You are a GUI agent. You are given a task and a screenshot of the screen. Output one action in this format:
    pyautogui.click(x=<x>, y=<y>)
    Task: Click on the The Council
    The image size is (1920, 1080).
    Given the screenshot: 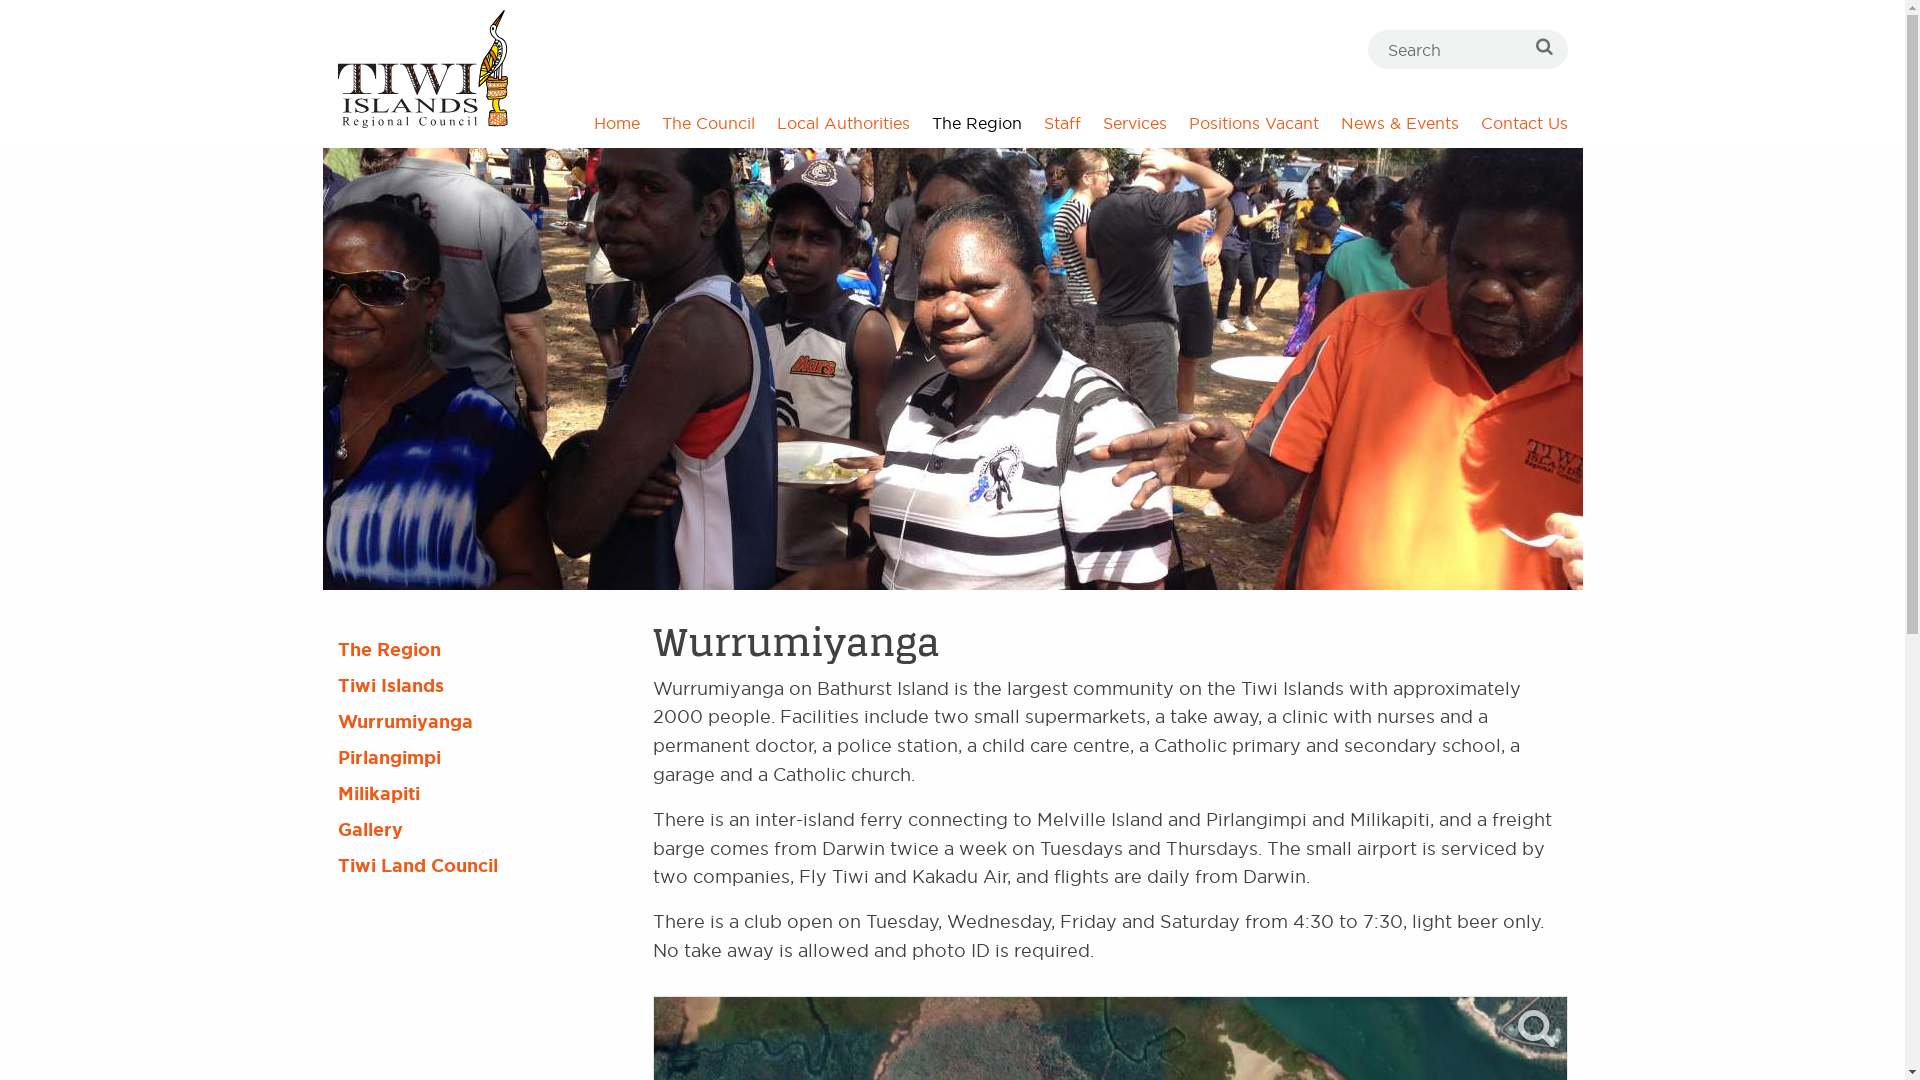 What is the action you would take?
    pyautogui.click(x=708, y=124)
    